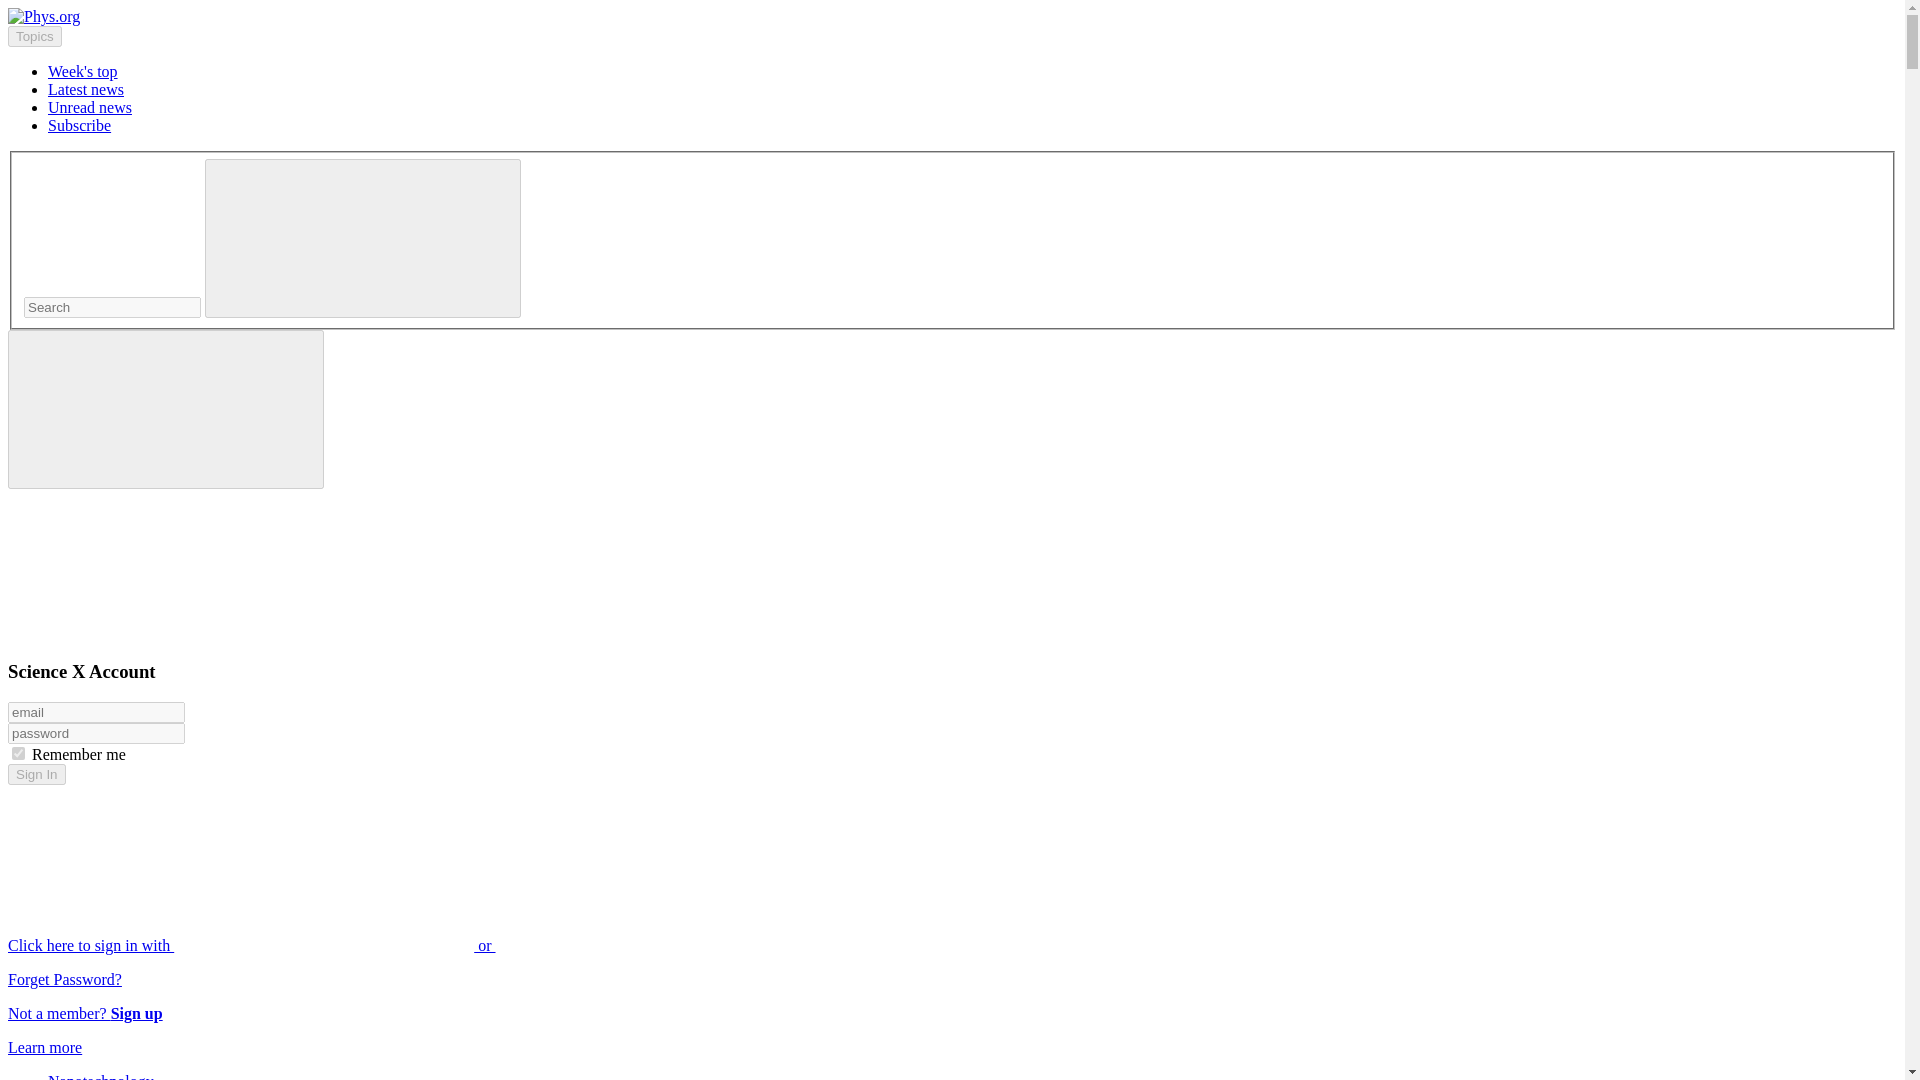 This screenshot has width=1920, height=1080. What do you see at coordinates (18, 754) in the screenshot?
I see `on` at bounding box center [18, 754].